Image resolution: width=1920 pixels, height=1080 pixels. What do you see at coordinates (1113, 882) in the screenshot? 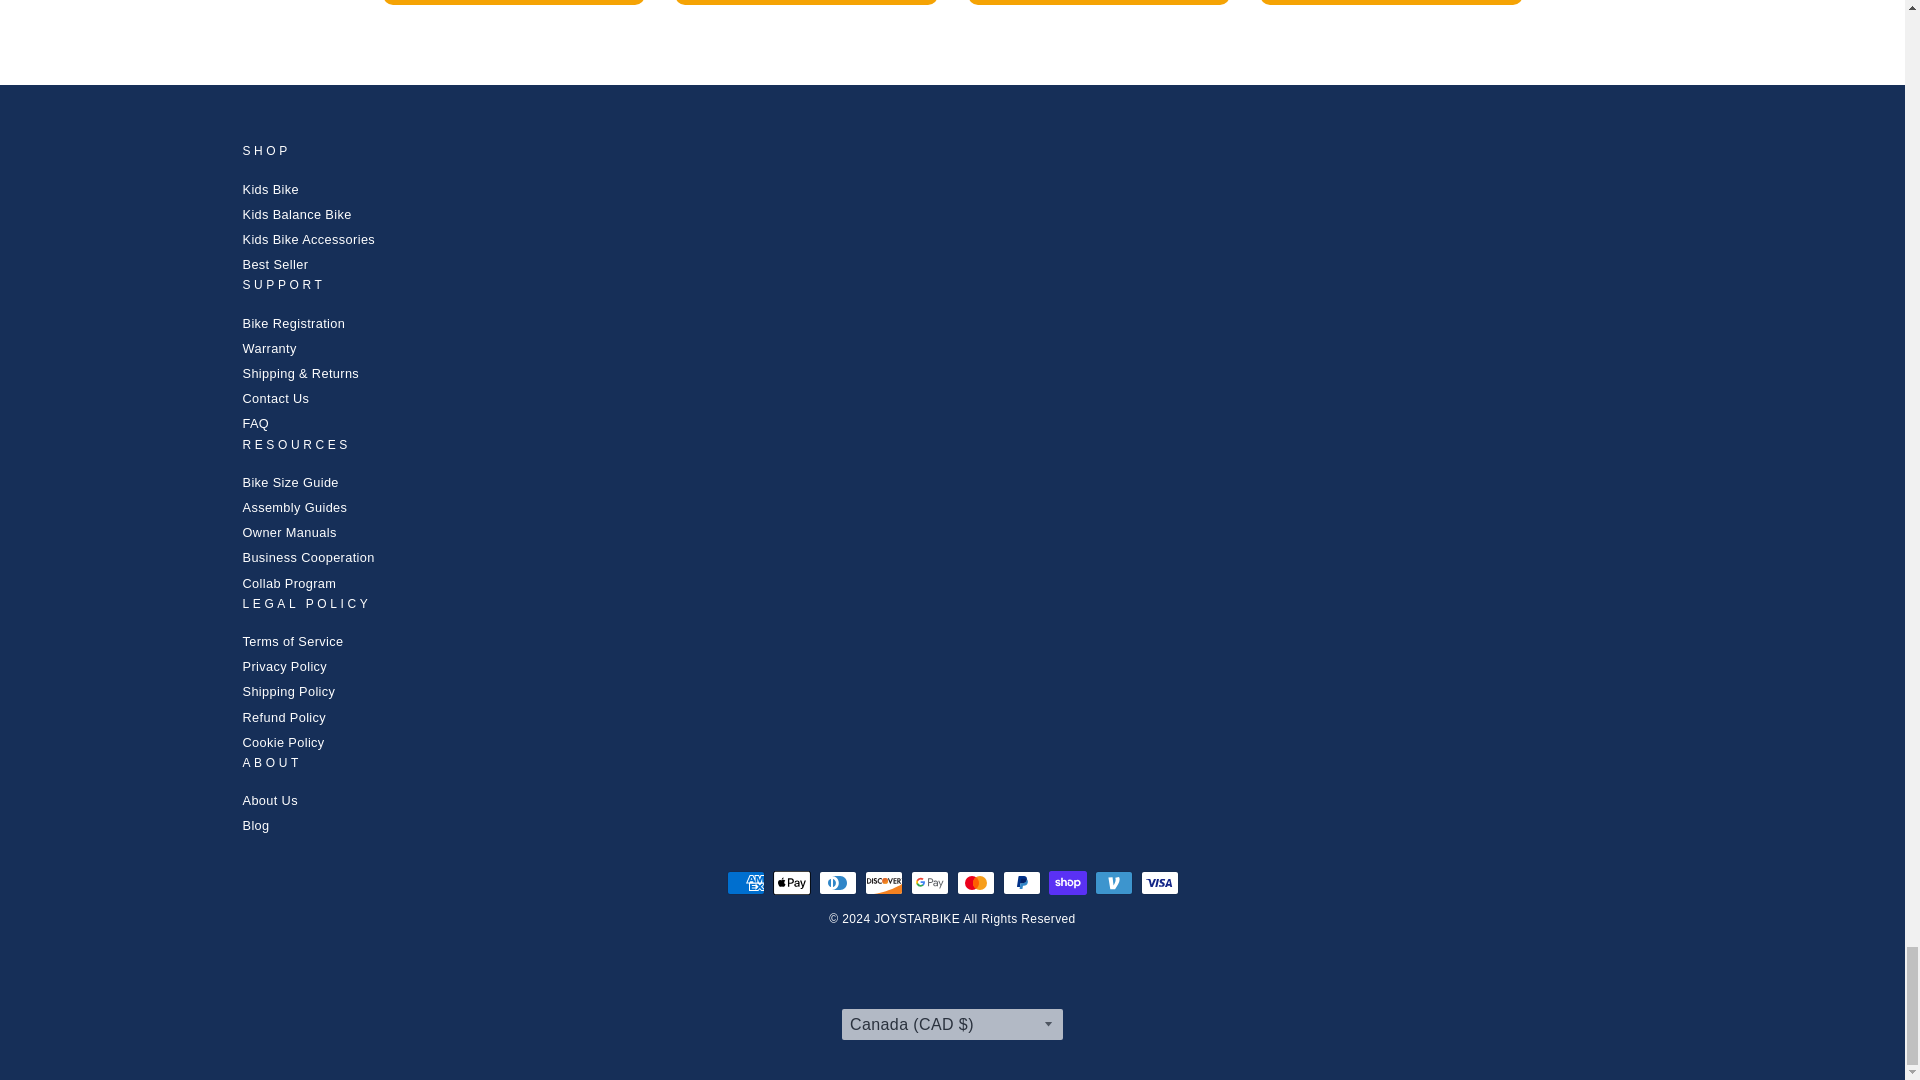
I see `Venmo` at bounding box center [1113, 882].